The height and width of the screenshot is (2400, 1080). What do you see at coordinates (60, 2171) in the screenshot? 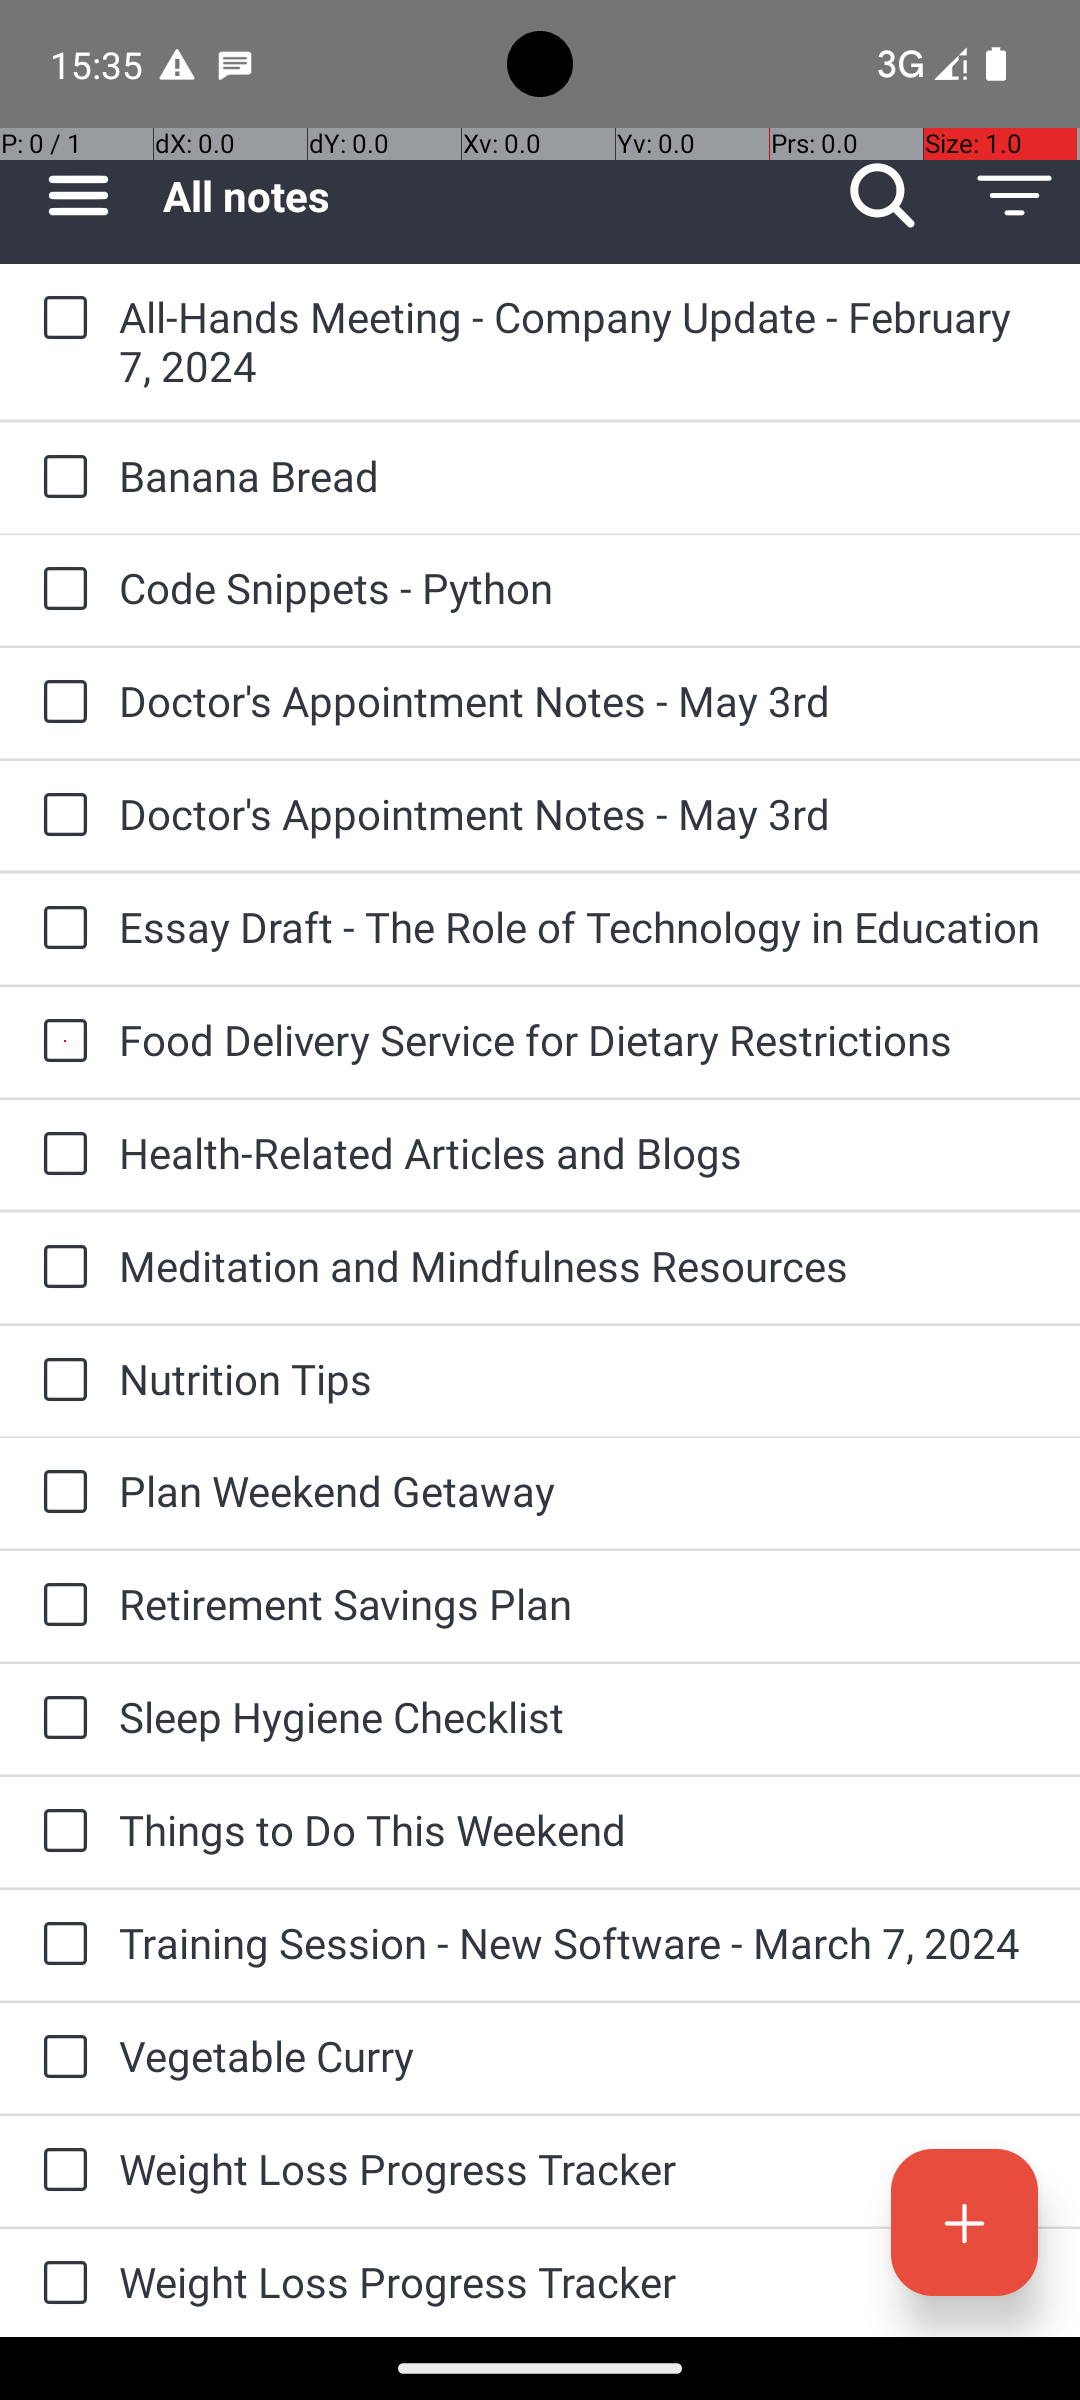
I see `to-do: Weight Loss Progress Tracker` at bounding box center [60, 2171].